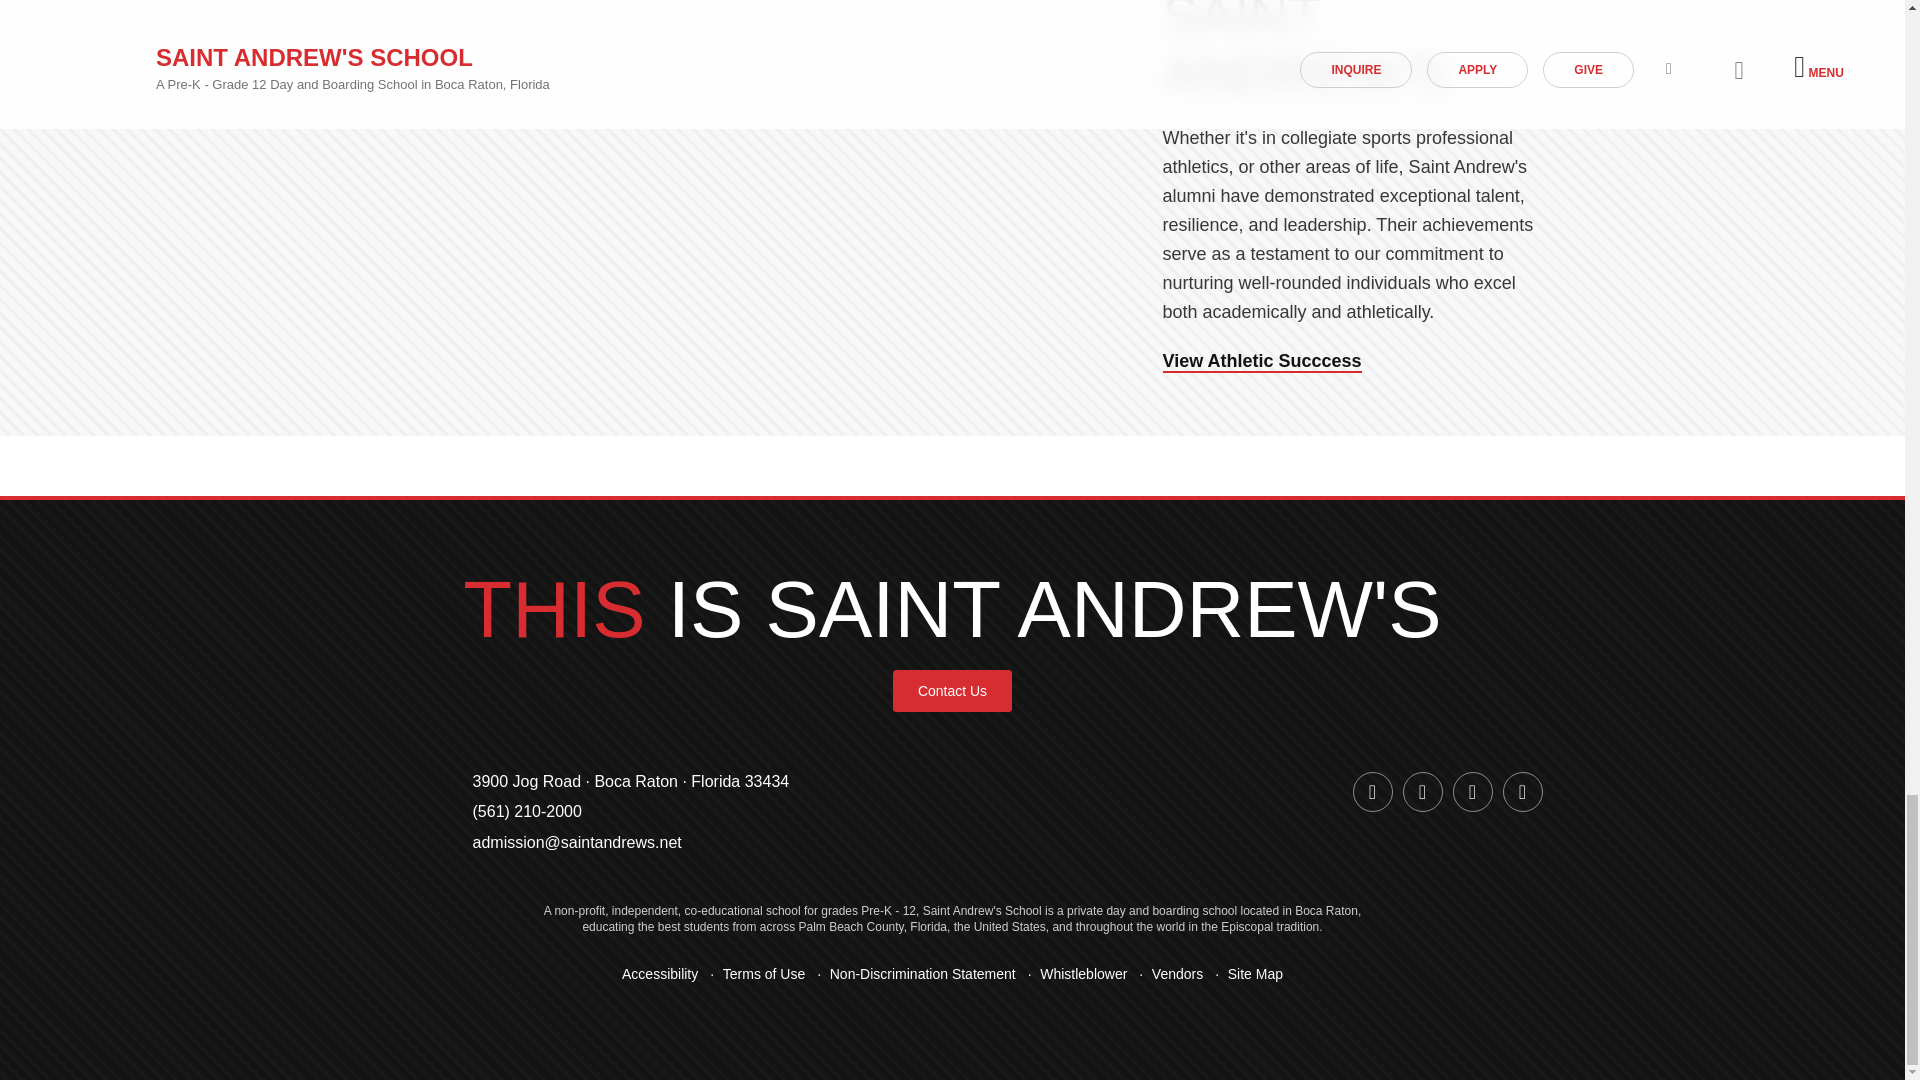 This screenshot has height=1080, width=1920. I want to click on Powered by Finalsite opens in a new window, so click(951, 1037).